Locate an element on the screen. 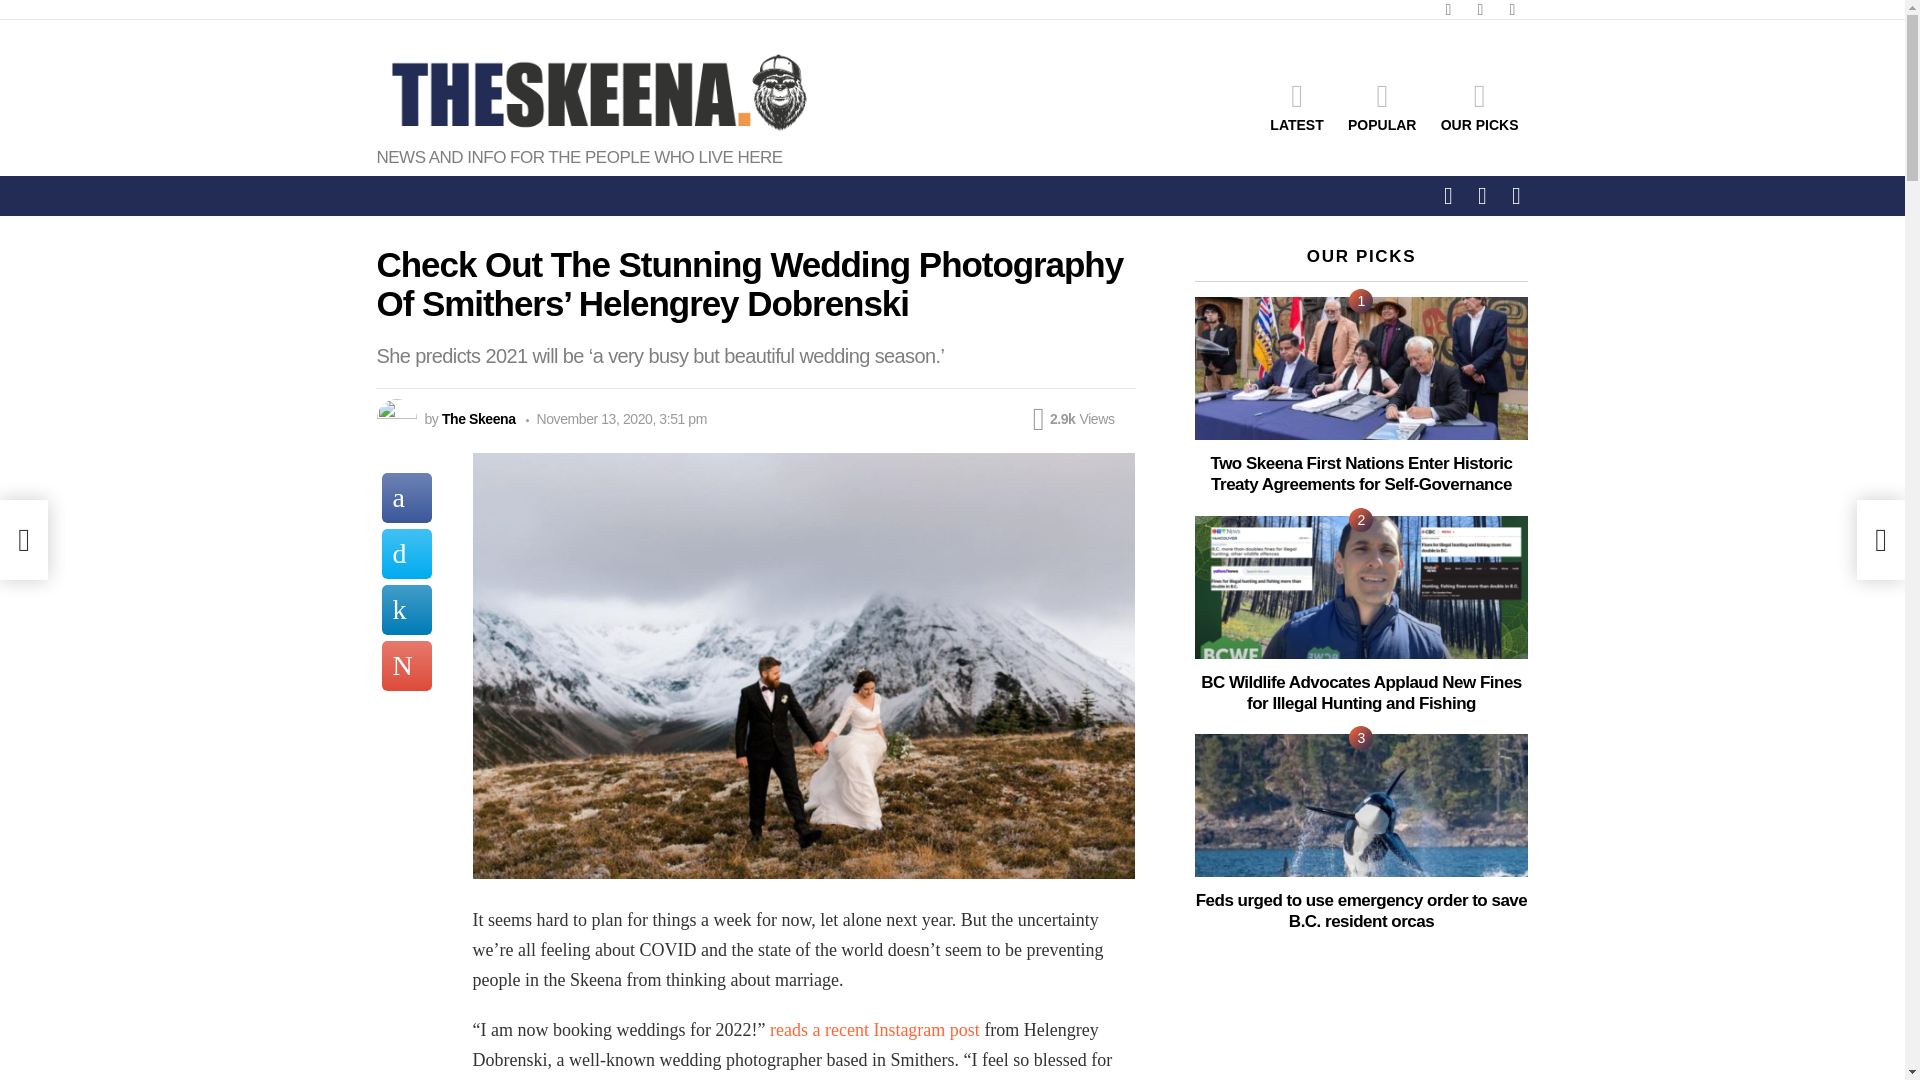  POPULAR is located at coordinates (1382, 106).